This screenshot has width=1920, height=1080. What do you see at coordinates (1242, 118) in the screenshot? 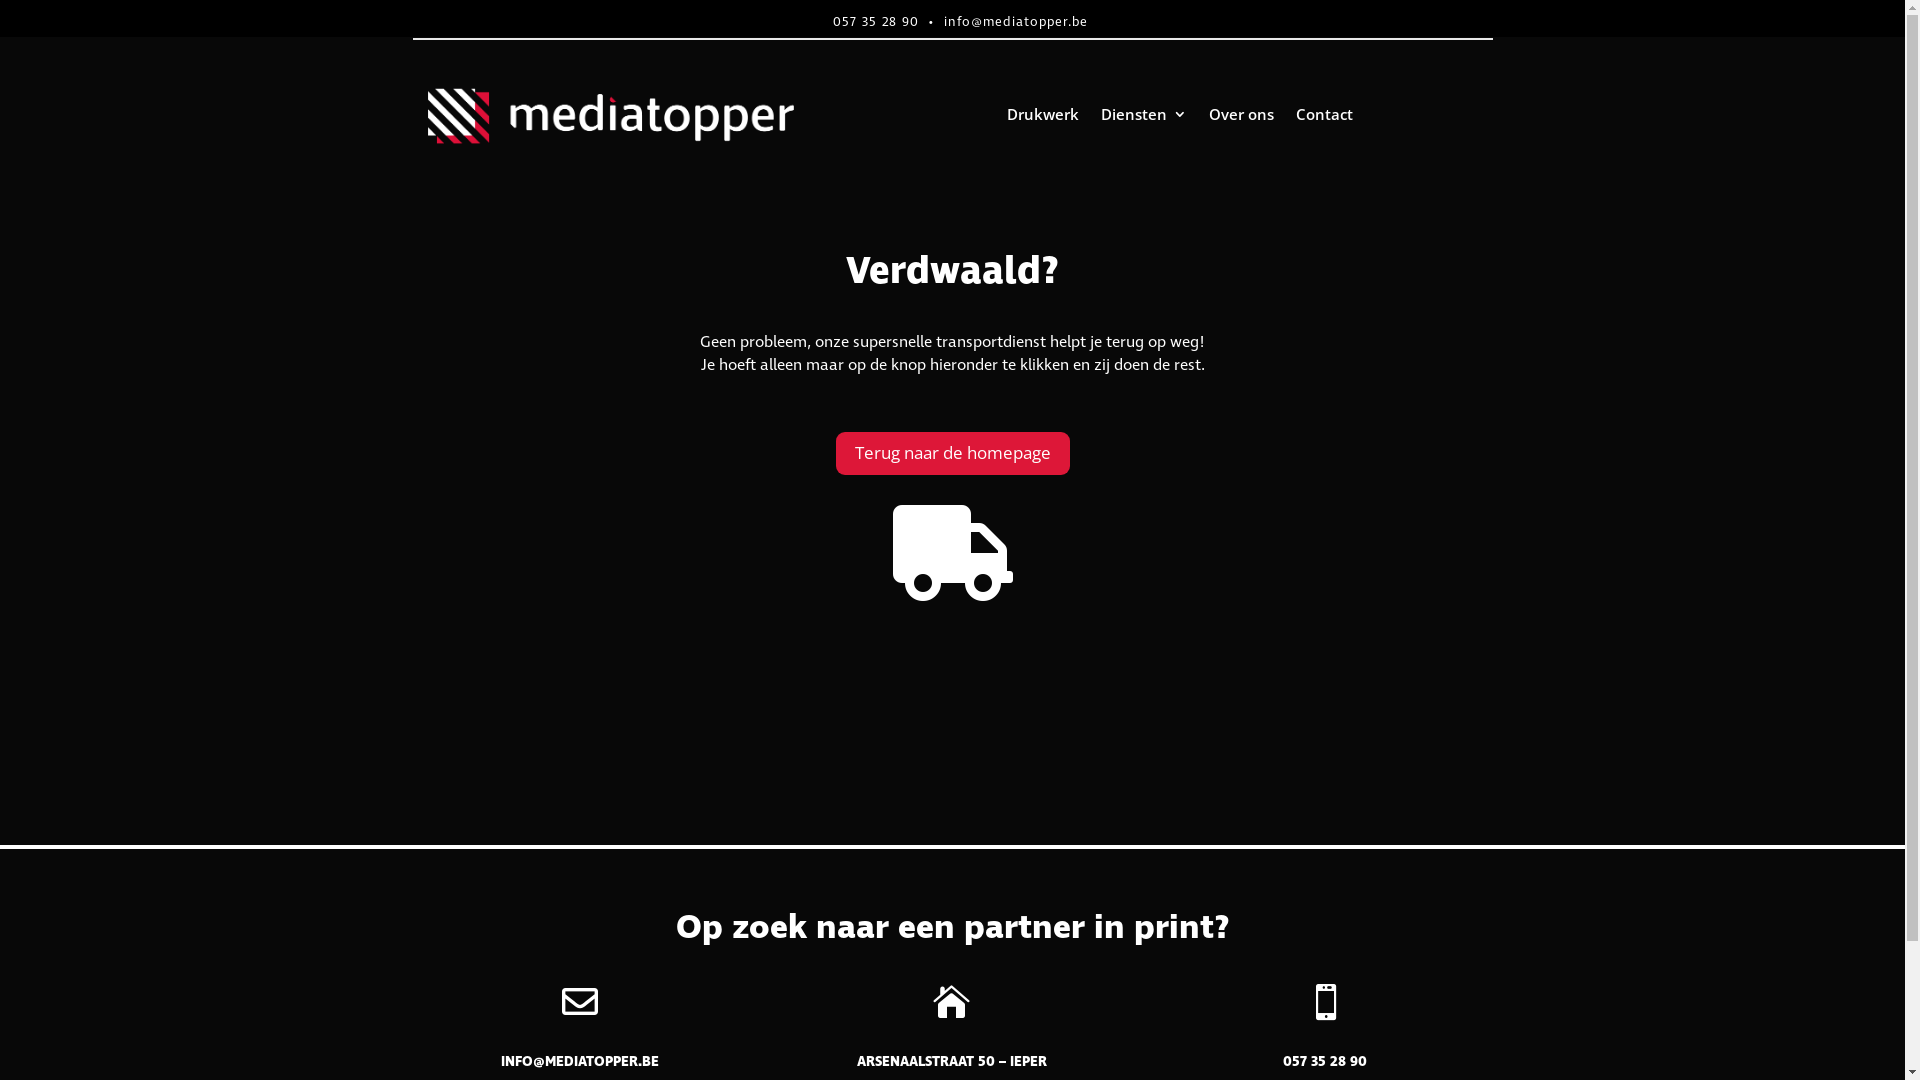
I see `Over ons` at bounding box center [1242, 118].